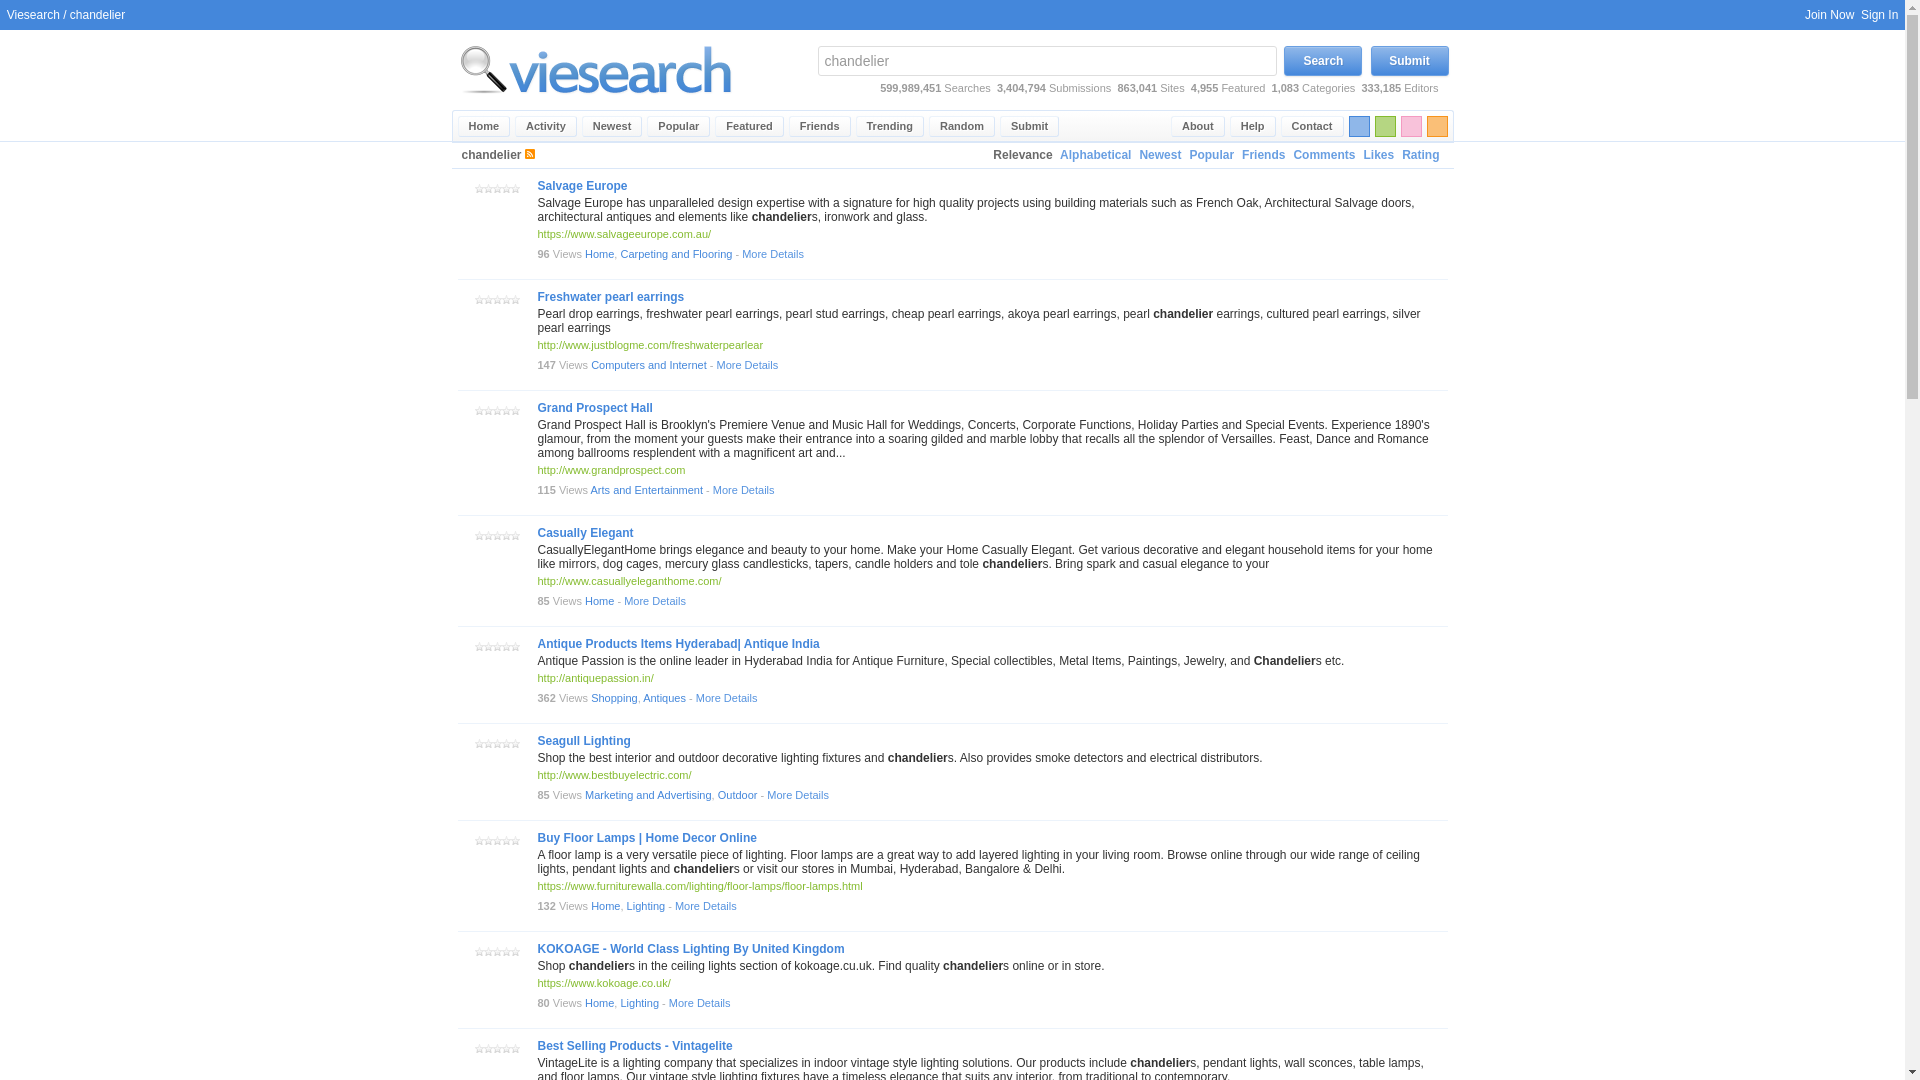  Describe the element at coordinates (1211, 155) in the screenshot. I see `Popular` at that location.